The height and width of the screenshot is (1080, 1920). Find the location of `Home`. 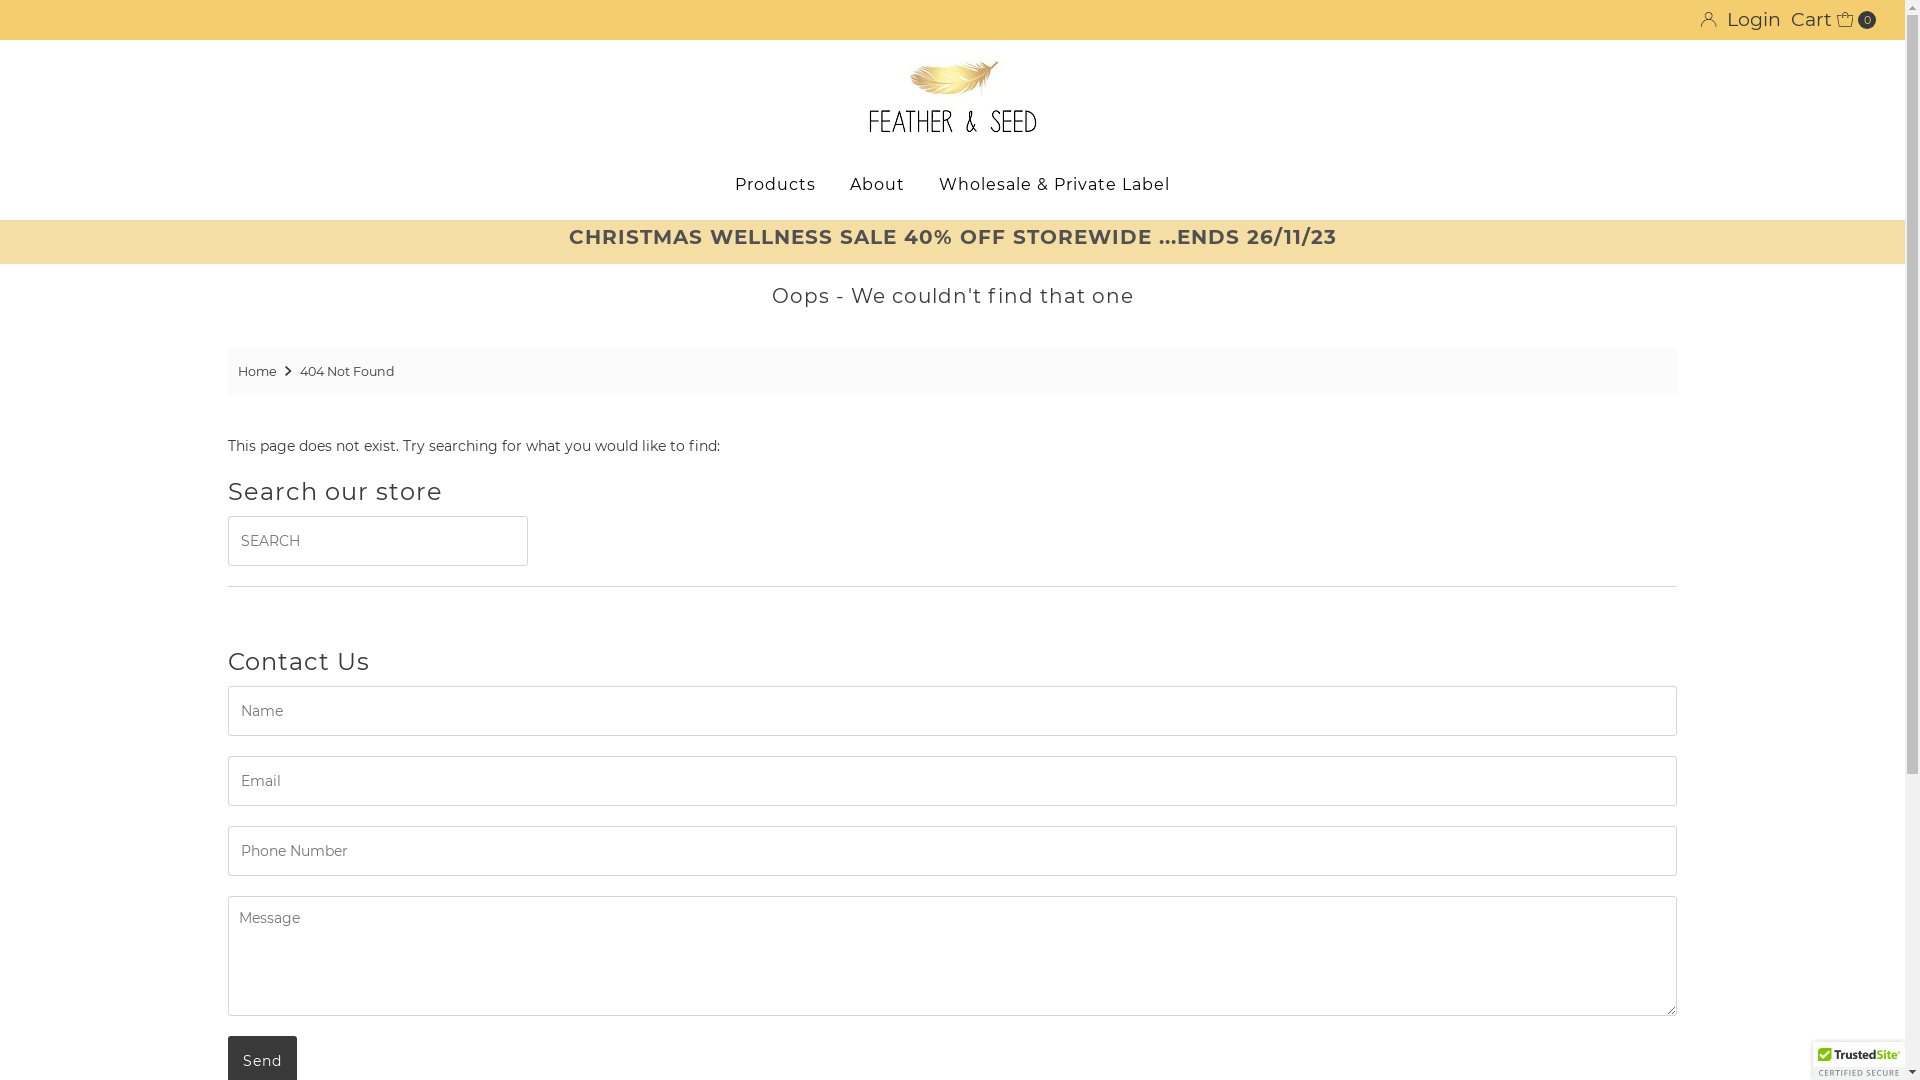

Home is located at coordinates (260, 372).